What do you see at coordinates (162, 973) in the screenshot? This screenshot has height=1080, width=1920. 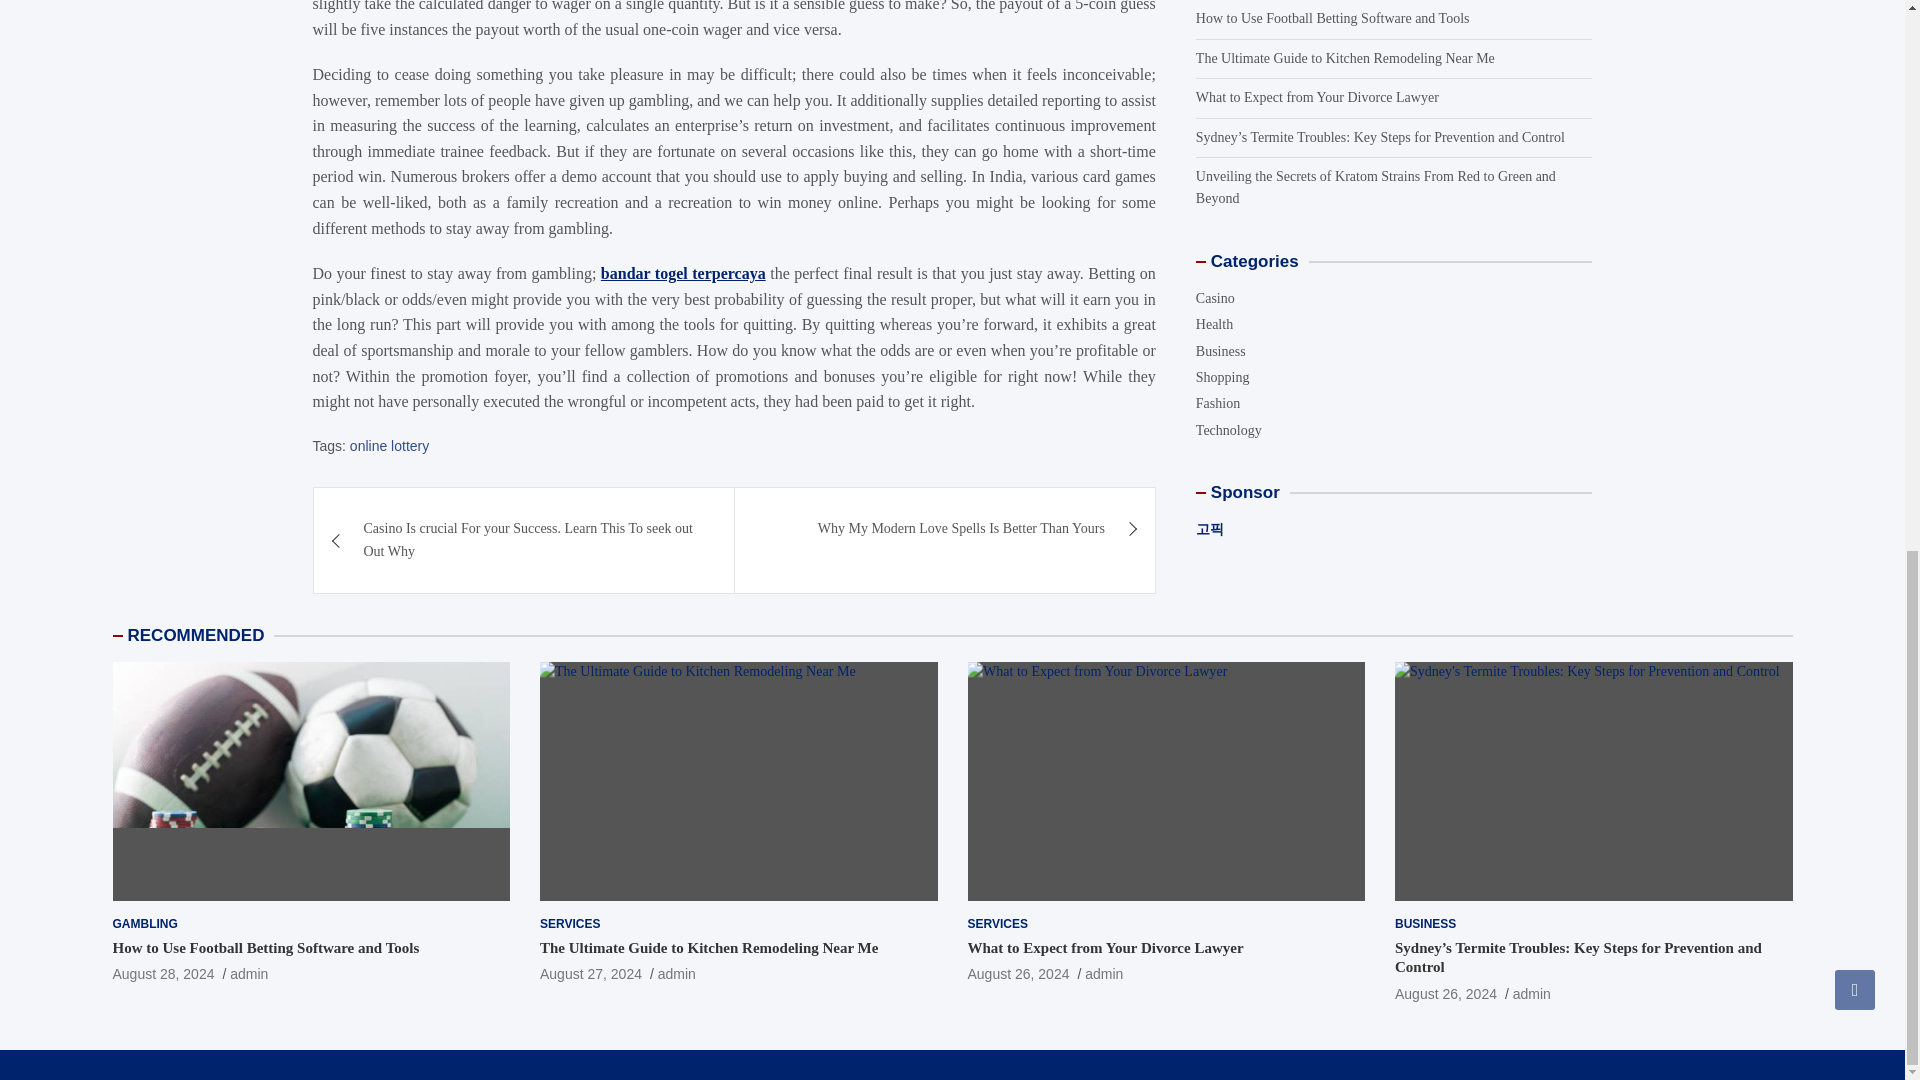 I see `August 28, 2024` at bounding box center [162, 973].